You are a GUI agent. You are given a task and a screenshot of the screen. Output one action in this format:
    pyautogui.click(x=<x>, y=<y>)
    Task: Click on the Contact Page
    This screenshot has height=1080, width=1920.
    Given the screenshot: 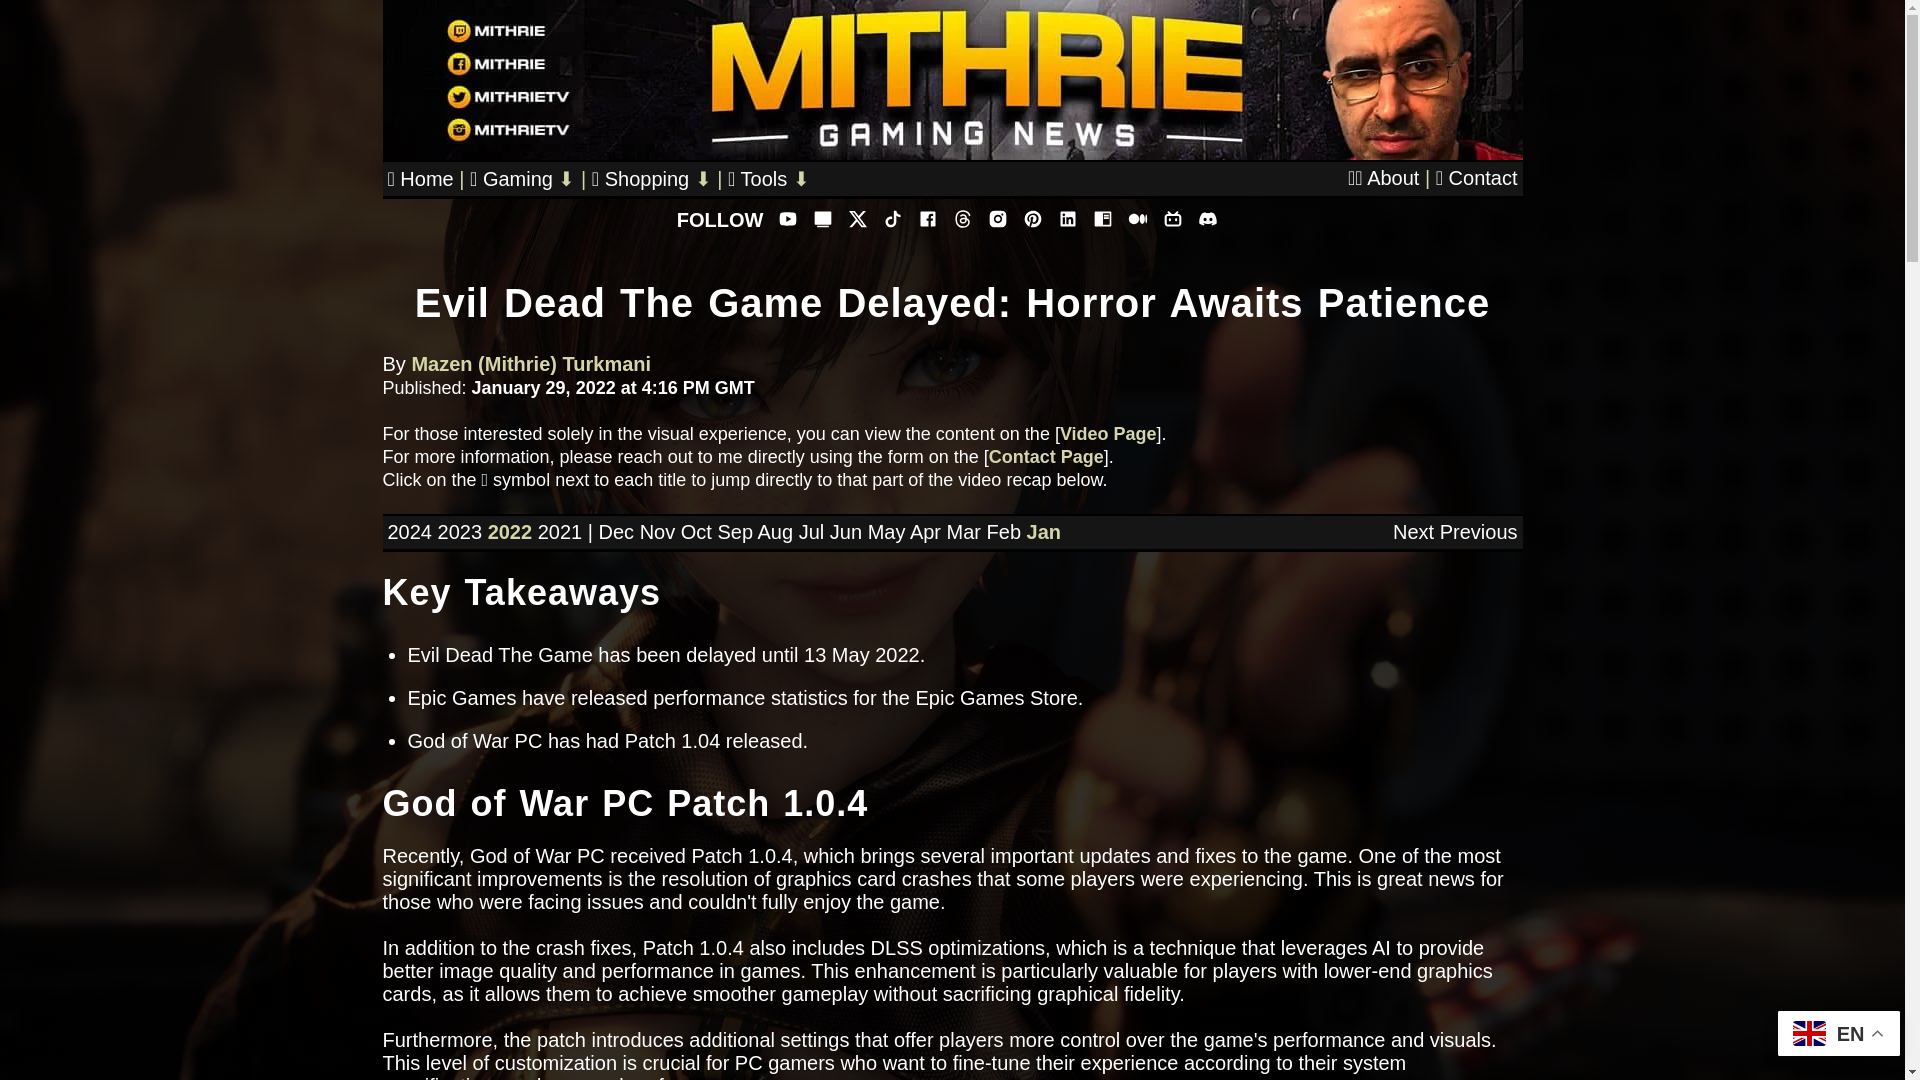 What is the action you would take?
    pyautogui.click(x=1046, y=456)
    